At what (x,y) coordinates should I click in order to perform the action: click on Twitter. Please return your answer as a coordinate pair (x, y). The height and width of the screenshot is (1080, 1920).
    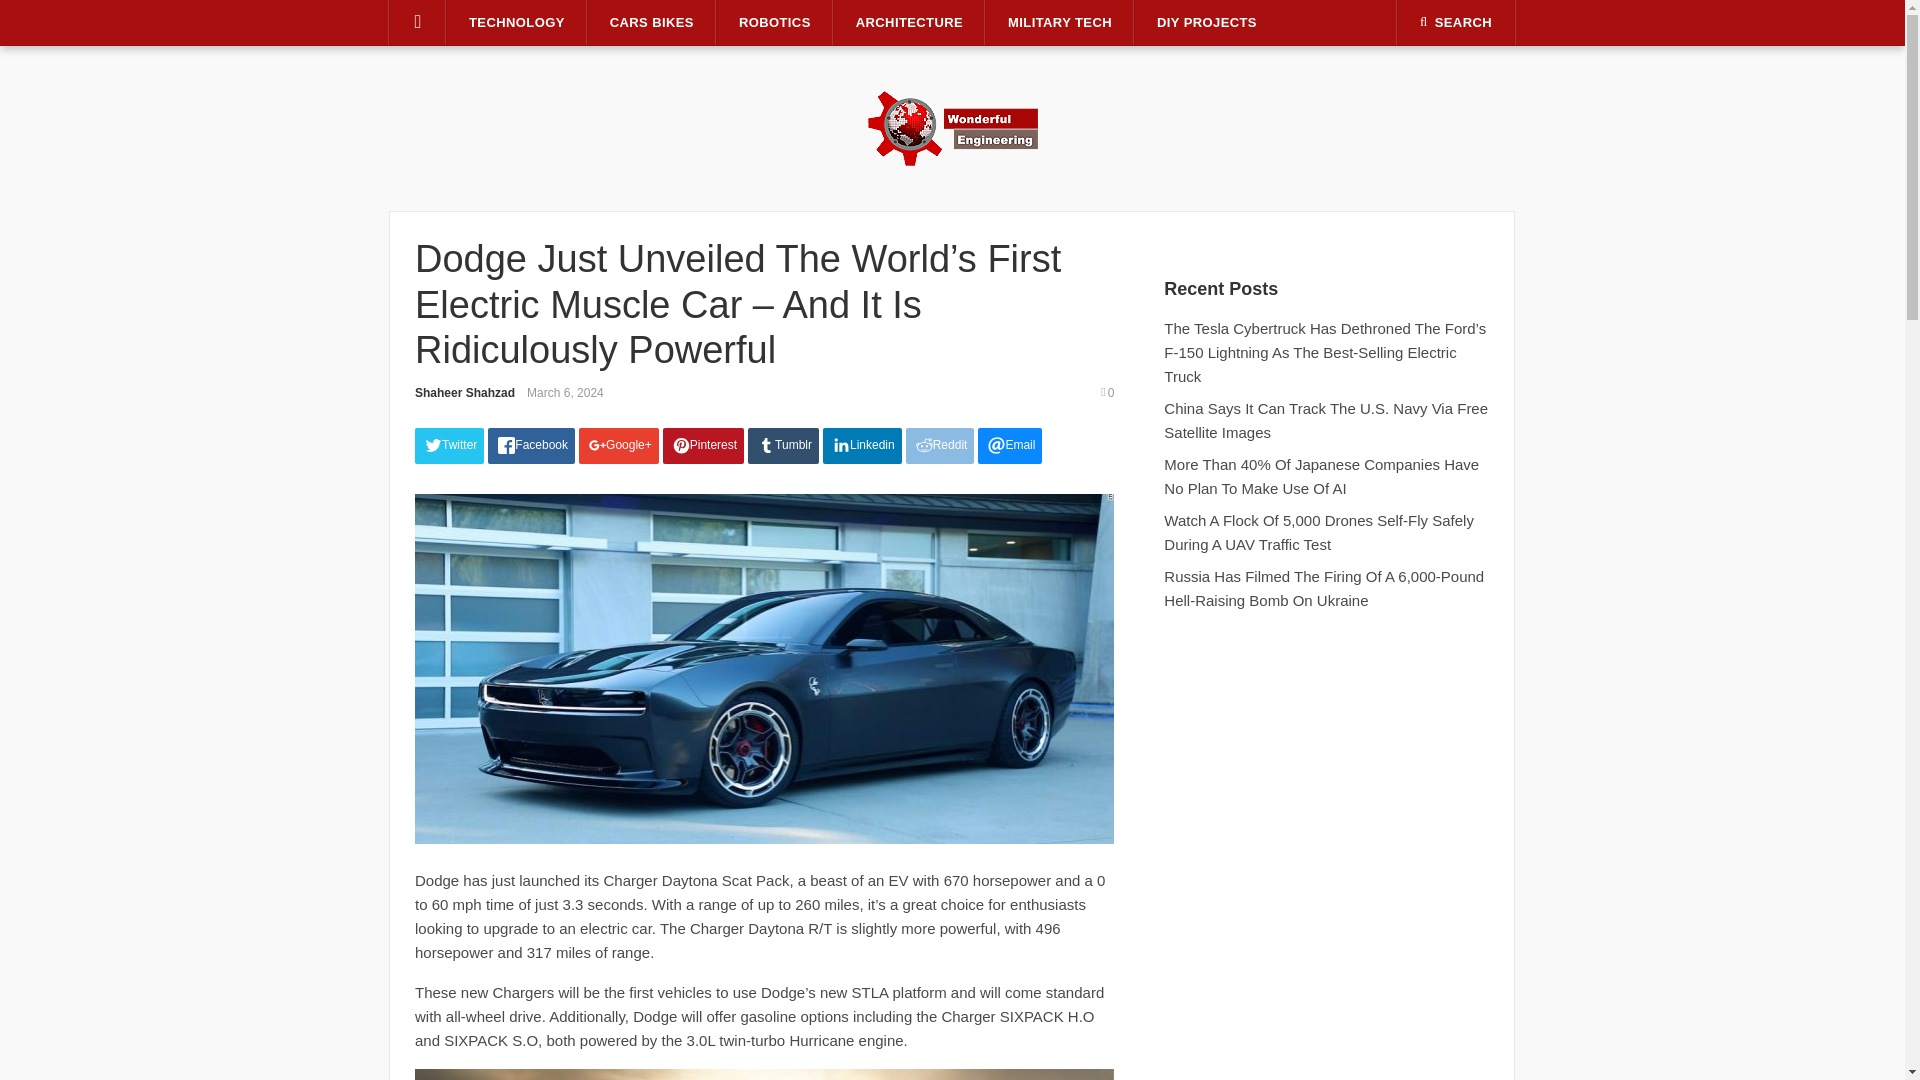
    Looking at the image, I should click on (448, 446).